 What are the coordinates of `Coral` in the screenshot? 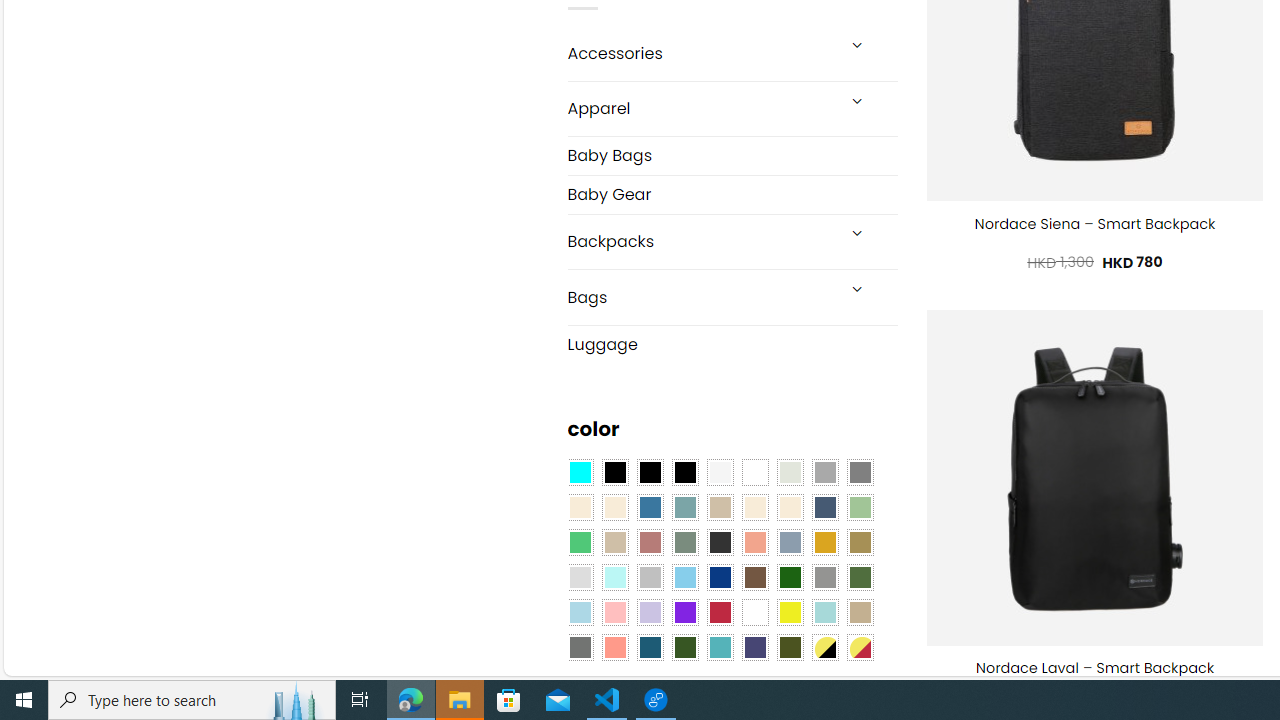 It's located at (755, 542).